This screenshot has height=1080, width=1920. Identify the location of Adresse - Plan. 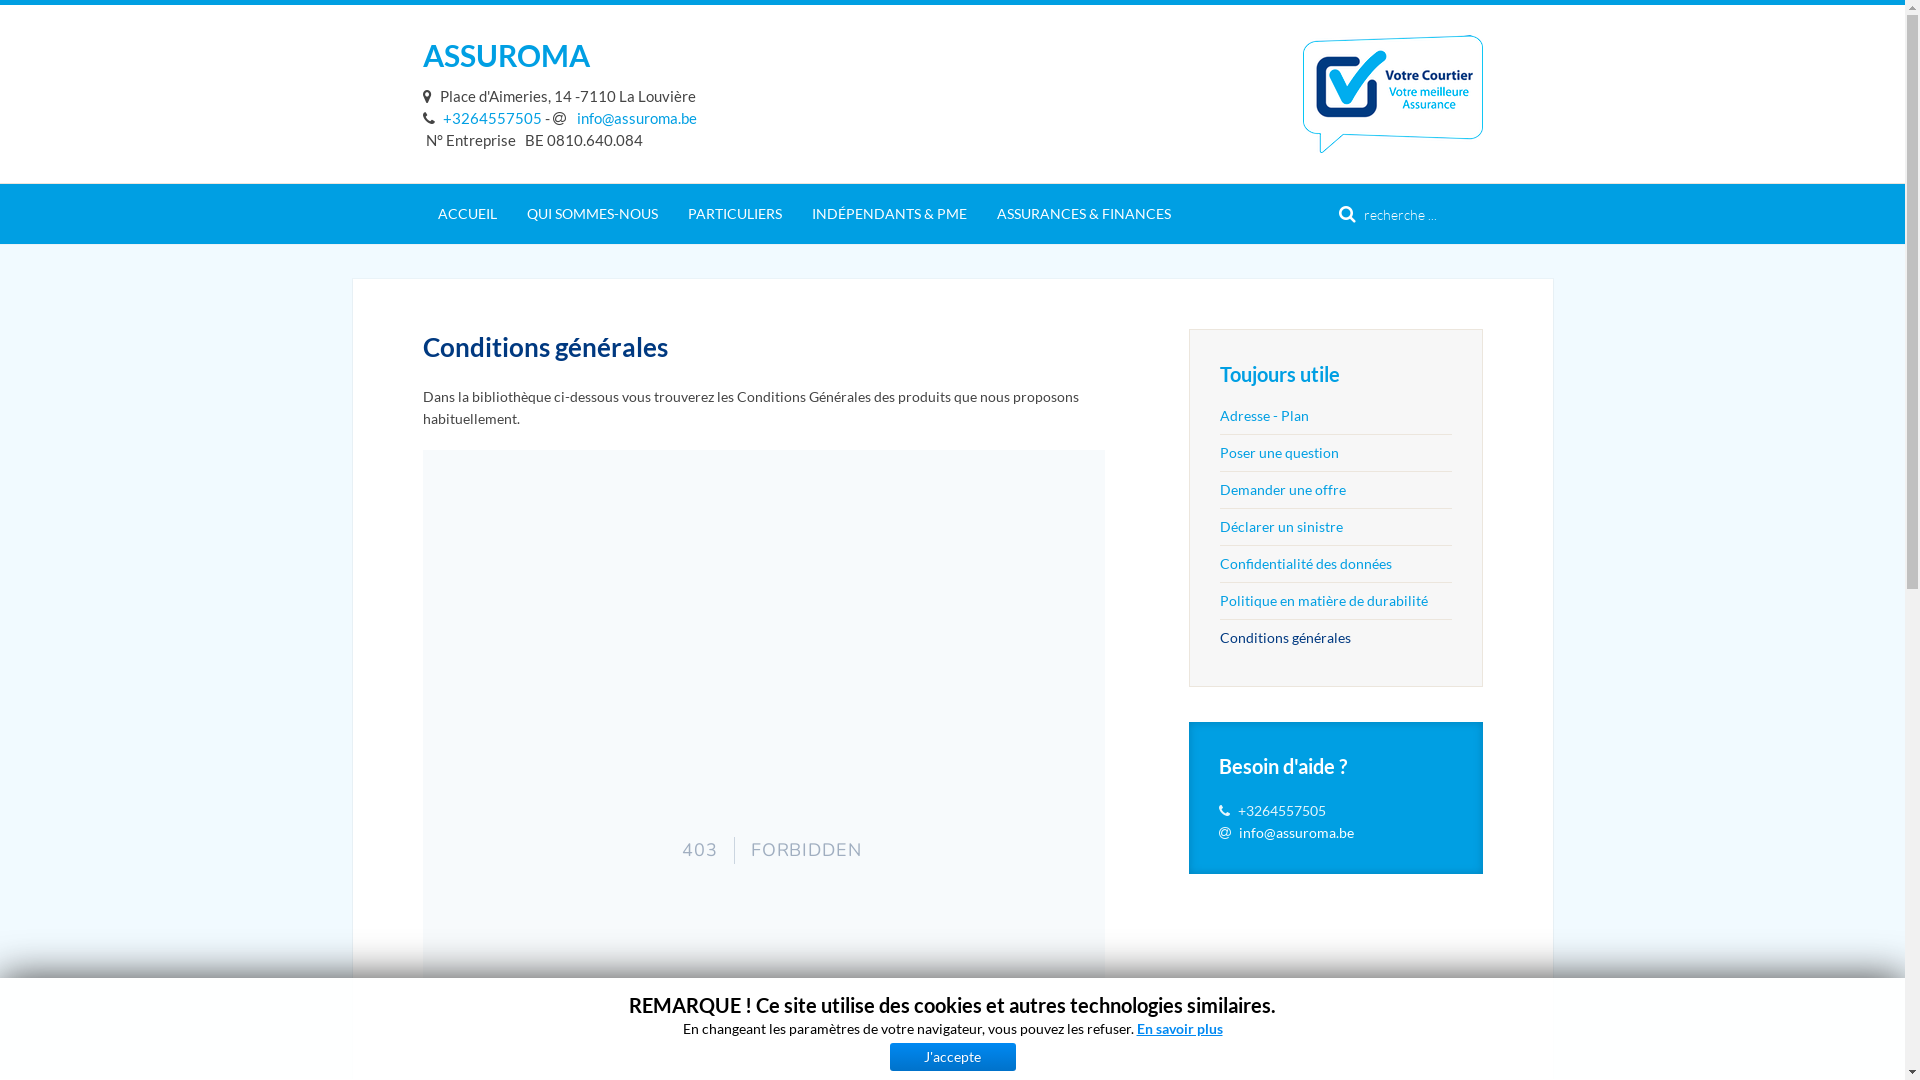
(1336, 416).